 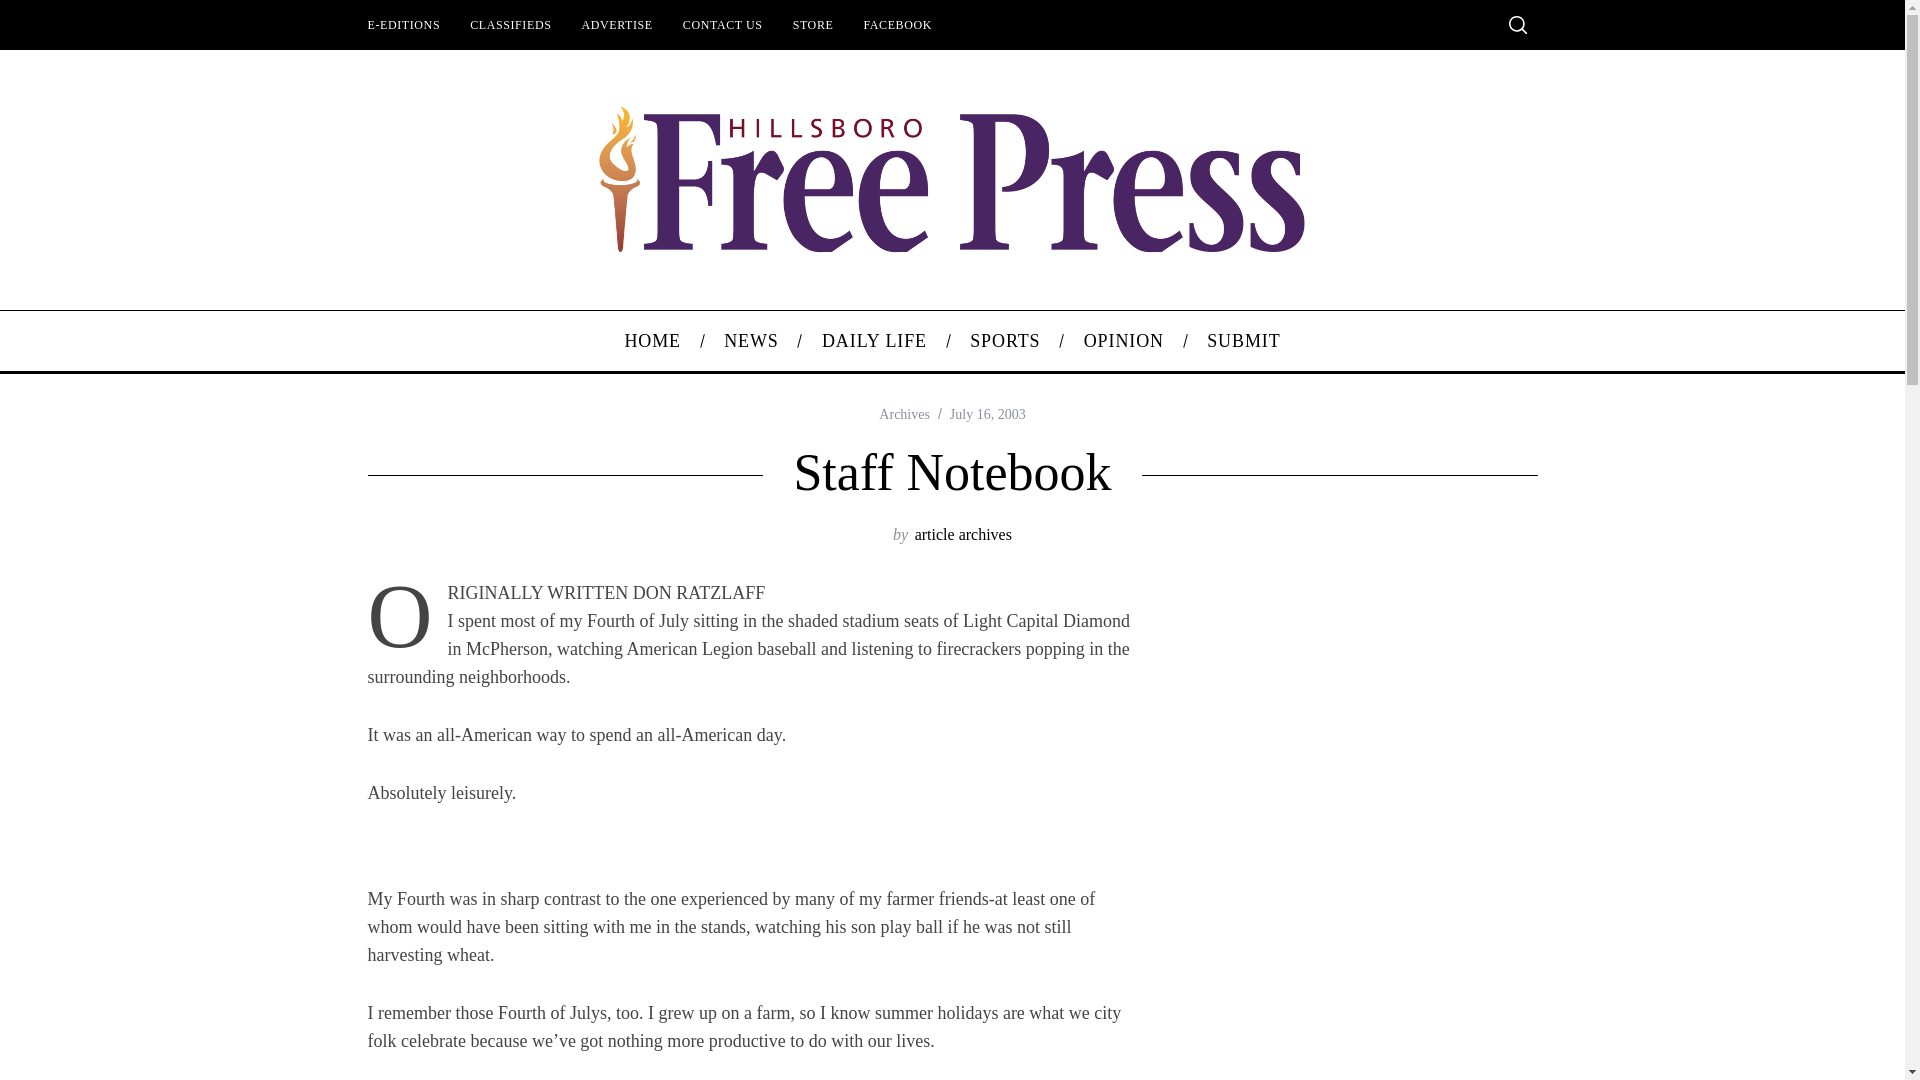 What do you see at coordinates (403, 24) in the screenshot?
I see `E-EDITIONS` at bounding box center [403, 24].